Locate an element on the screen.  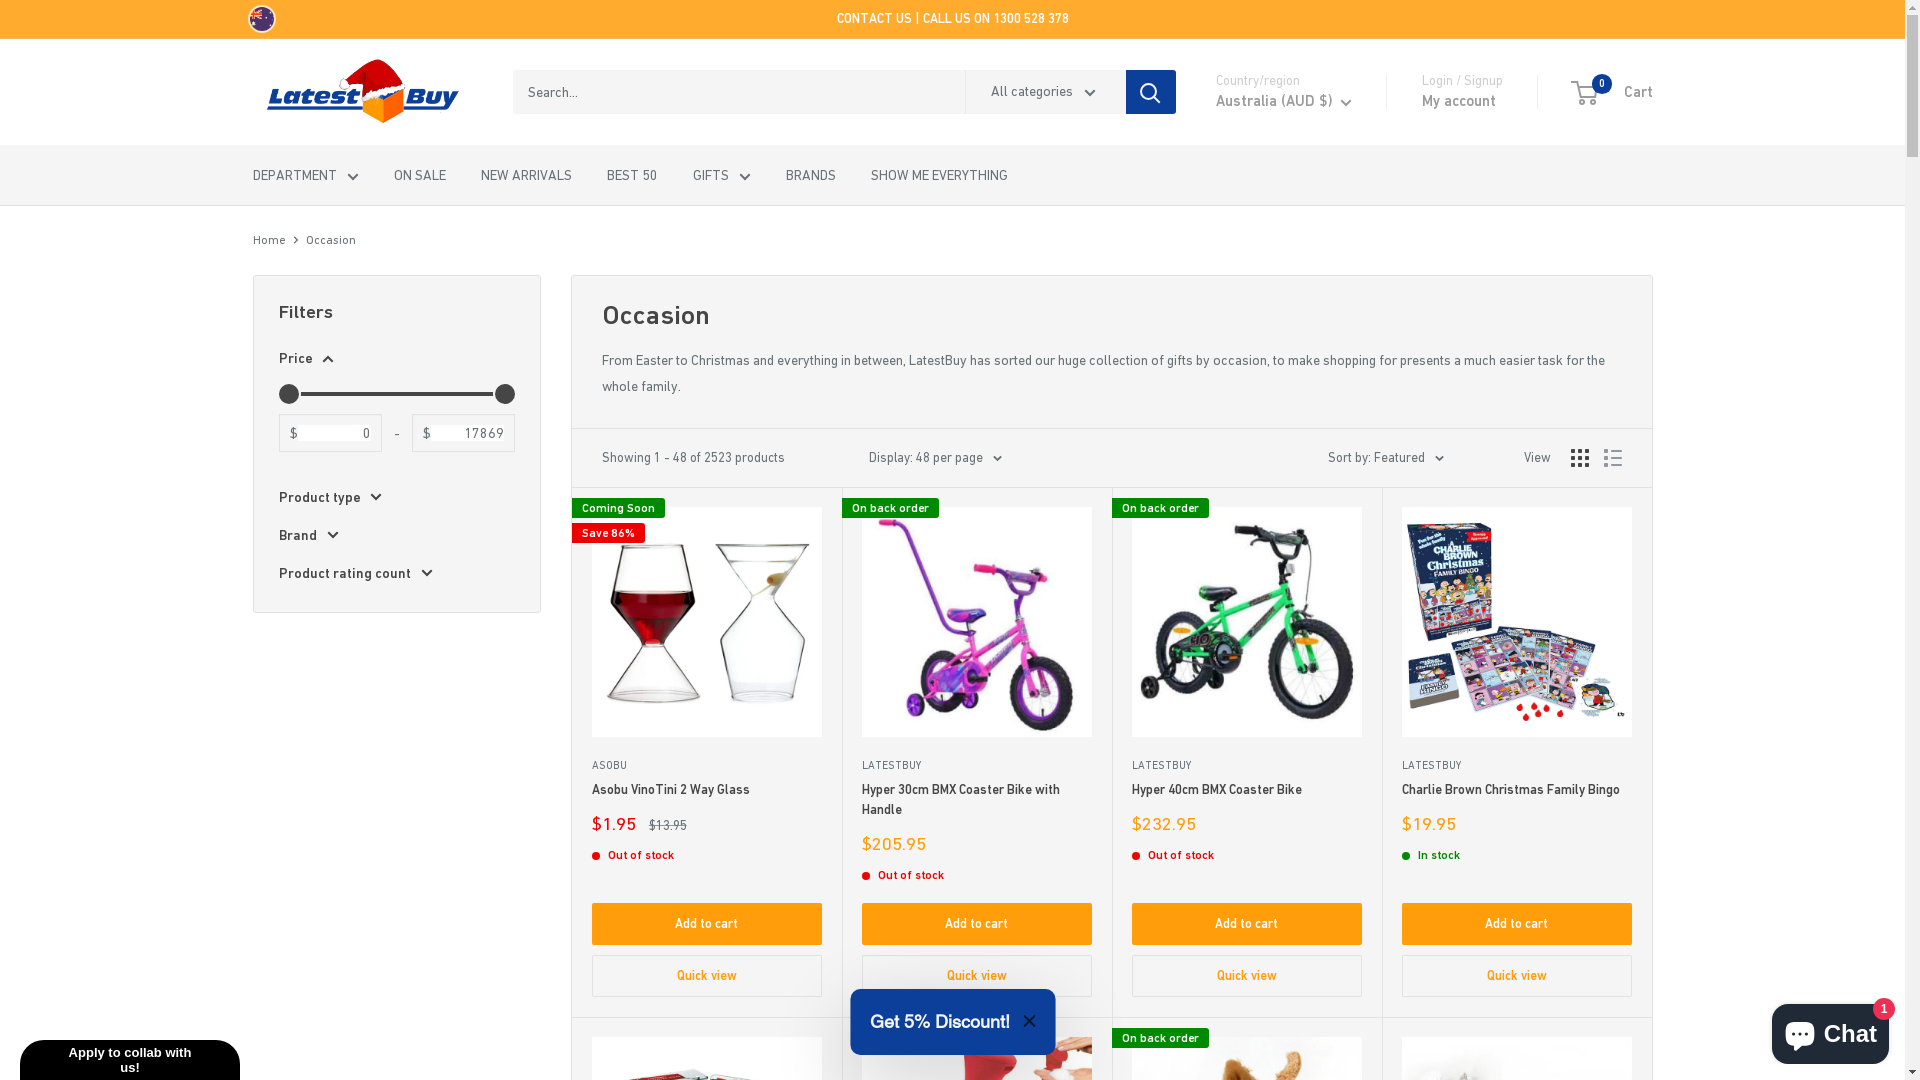
LATESTBUY is located at coordinates (977, 766).